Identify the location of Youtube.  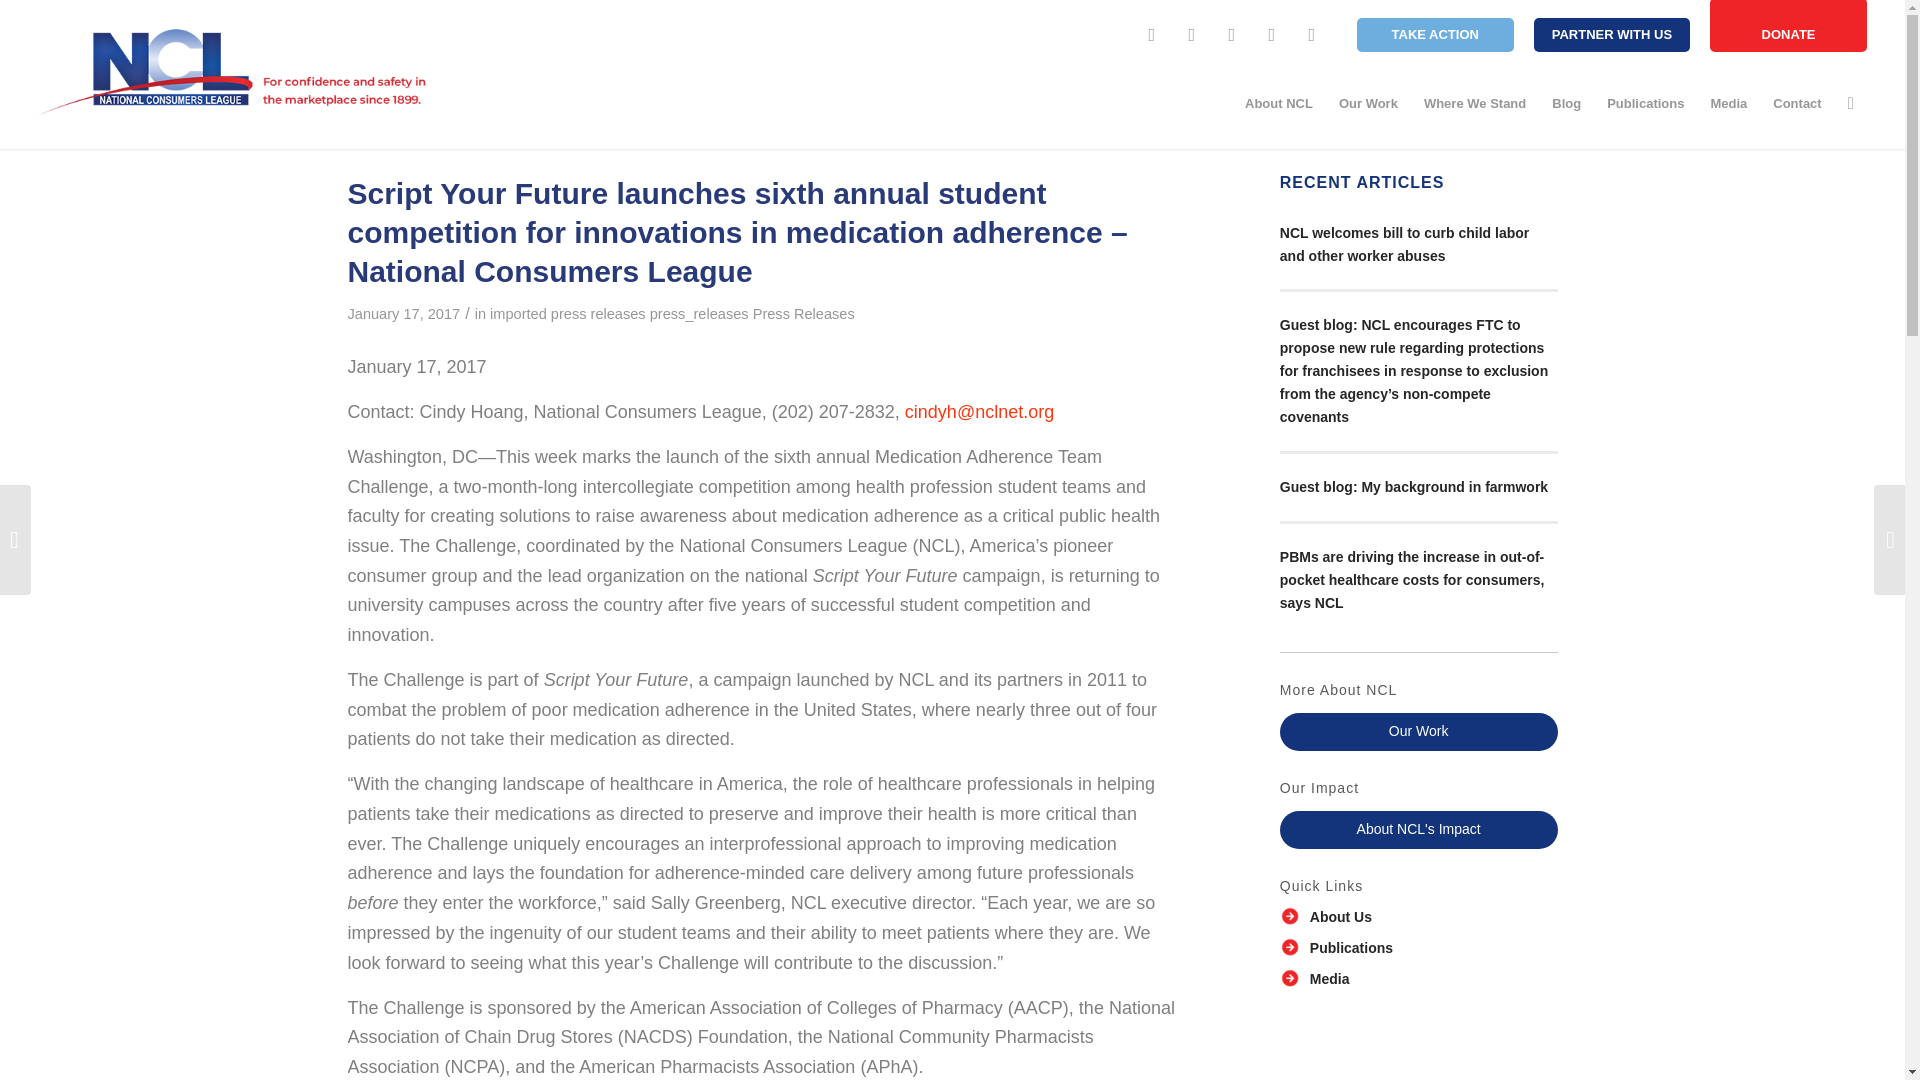
(1272, 34).